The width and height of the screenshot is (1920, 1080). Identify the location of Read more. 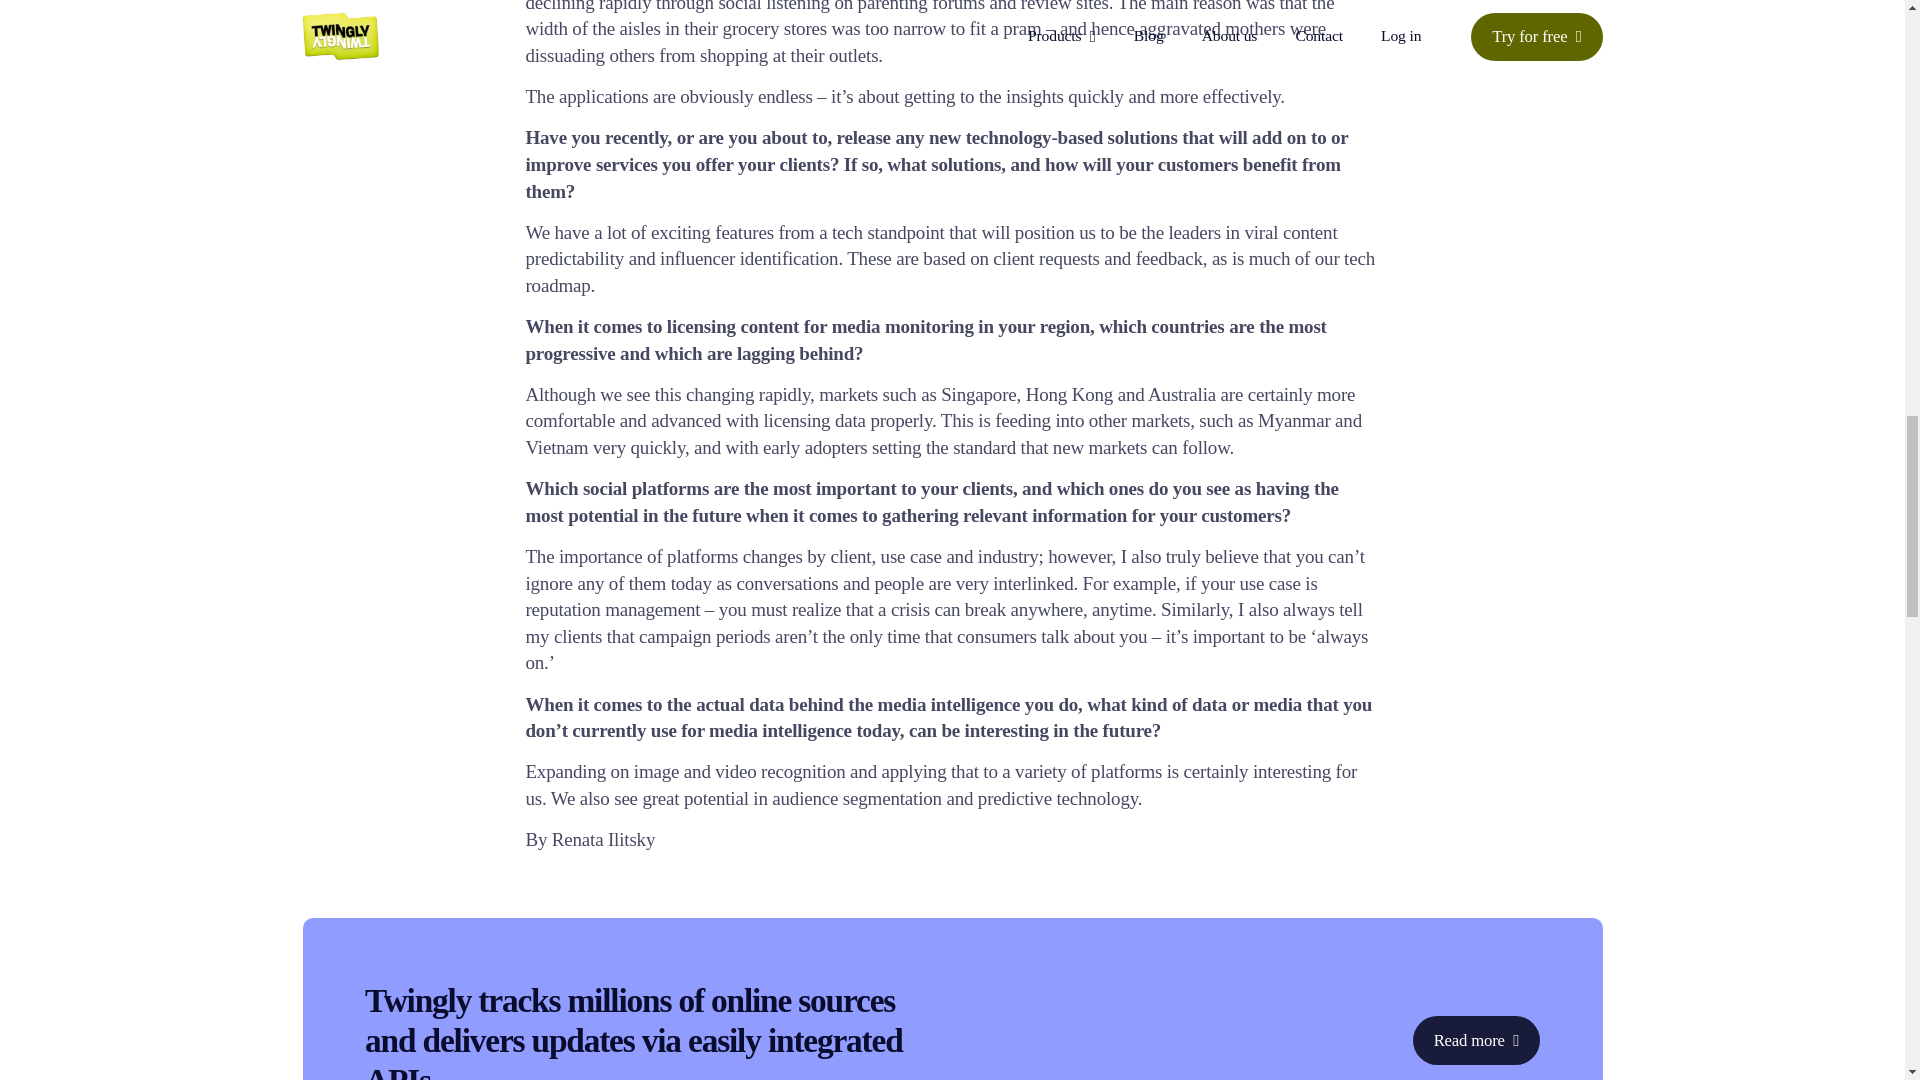
(1476, 1040).